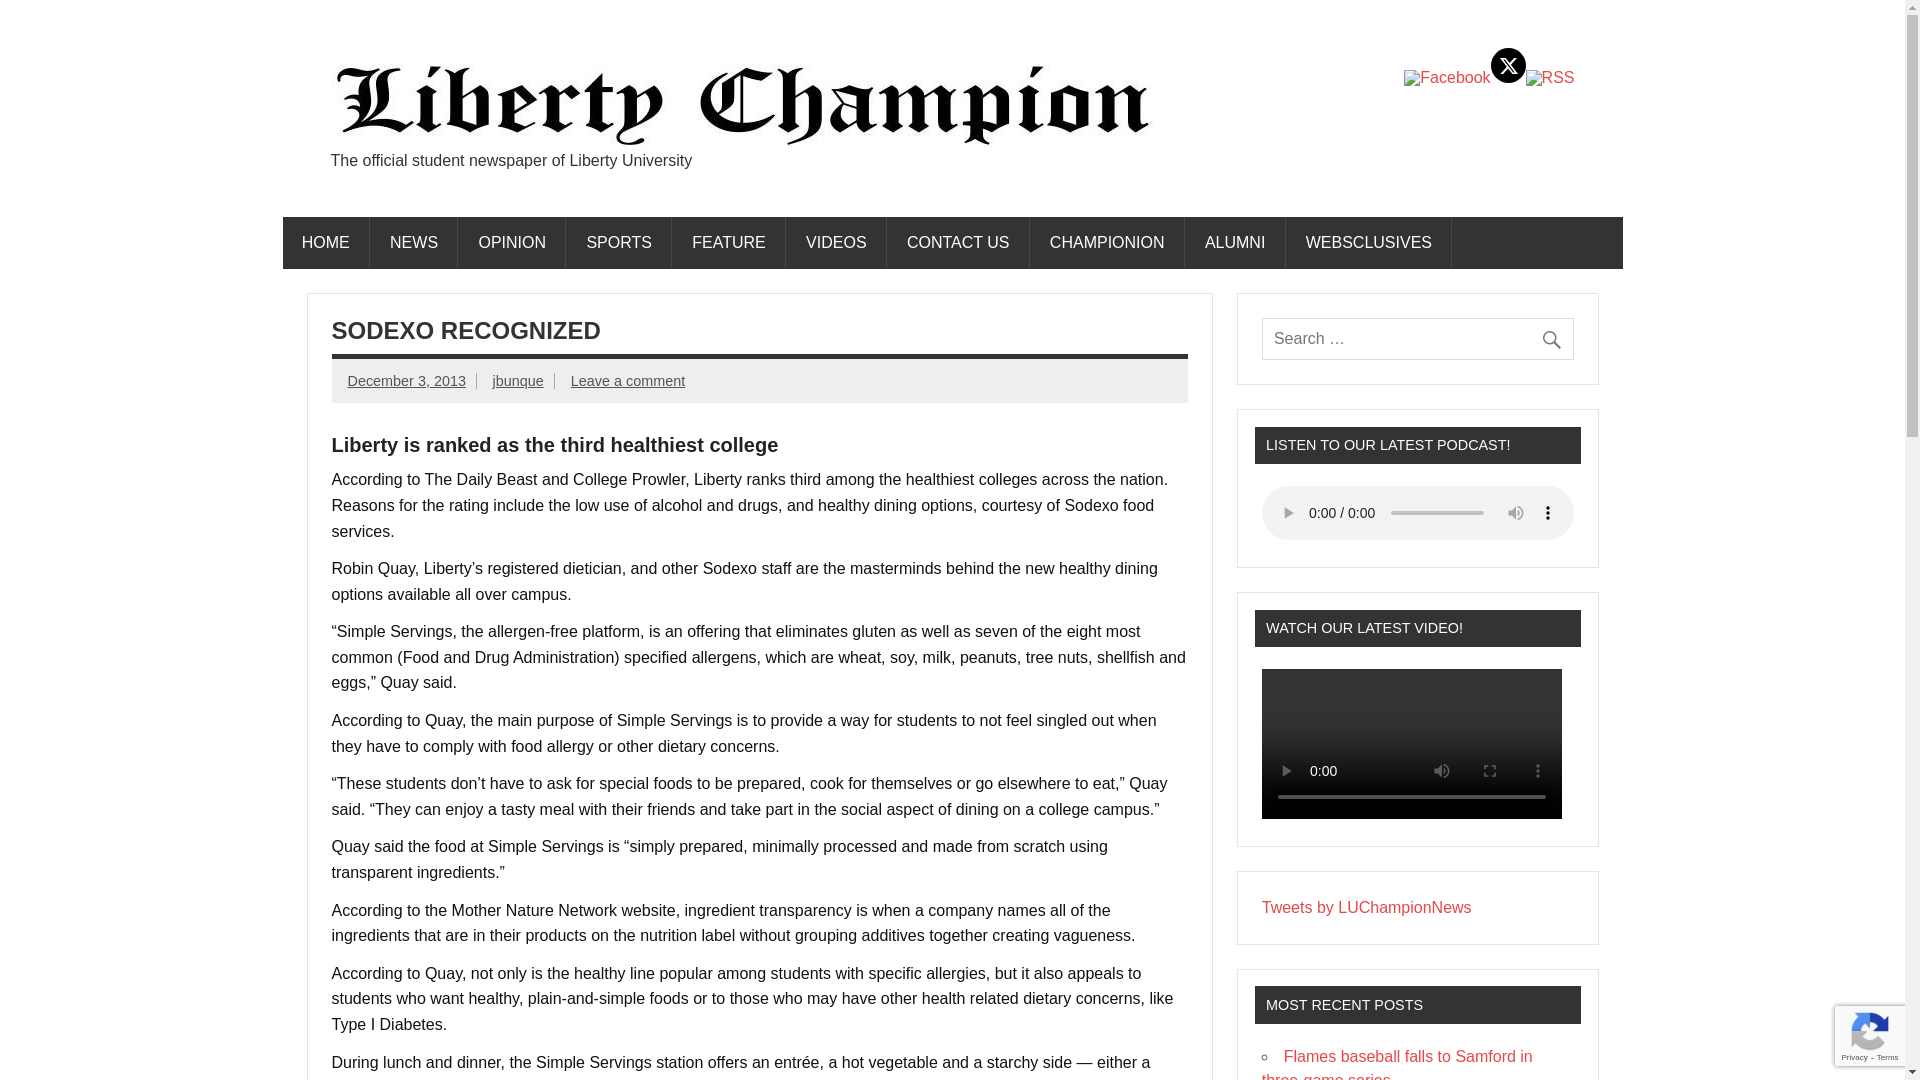 The height and width of the screenshot is (1080, 1920). What do you see at coordinates (1396, 1064) in the screenshot?
I see `Flames baseball falls to Samford in three-game series` at bounding box center [1396, 1064].